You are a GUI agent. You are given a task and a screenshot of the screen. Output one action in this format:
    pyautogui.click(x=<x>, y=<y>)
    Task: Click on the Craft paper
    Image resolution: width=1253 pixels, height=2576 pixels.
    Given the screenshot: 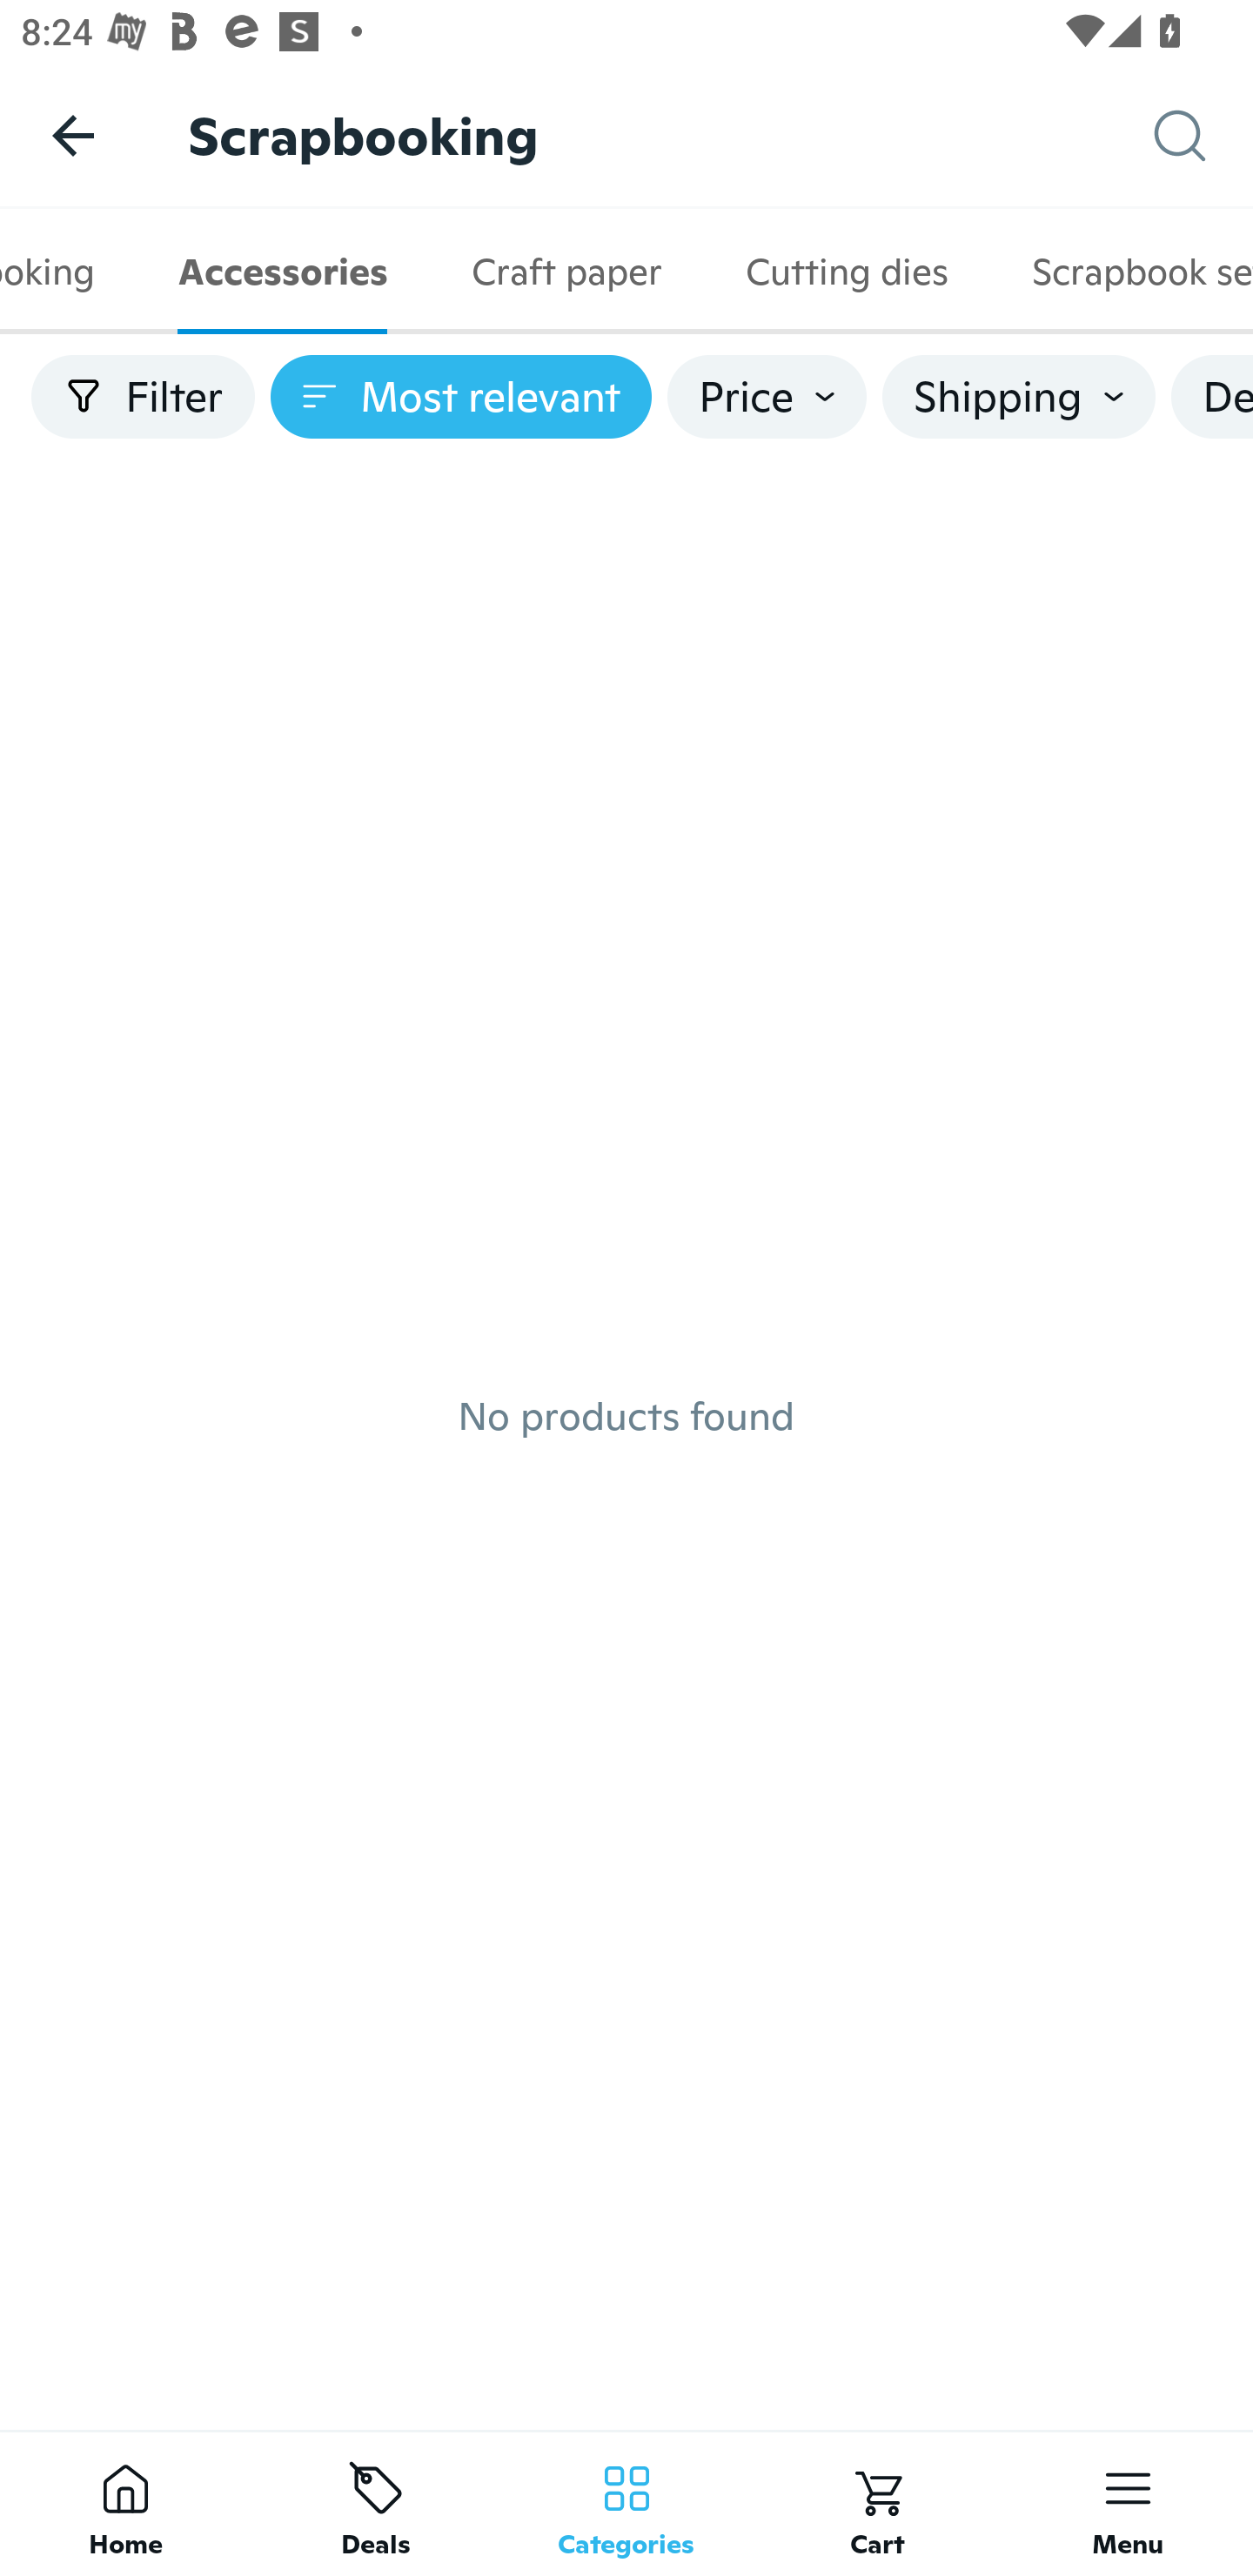 What is the action you would take?
    pyautogui.click(x=566, y=272)
    